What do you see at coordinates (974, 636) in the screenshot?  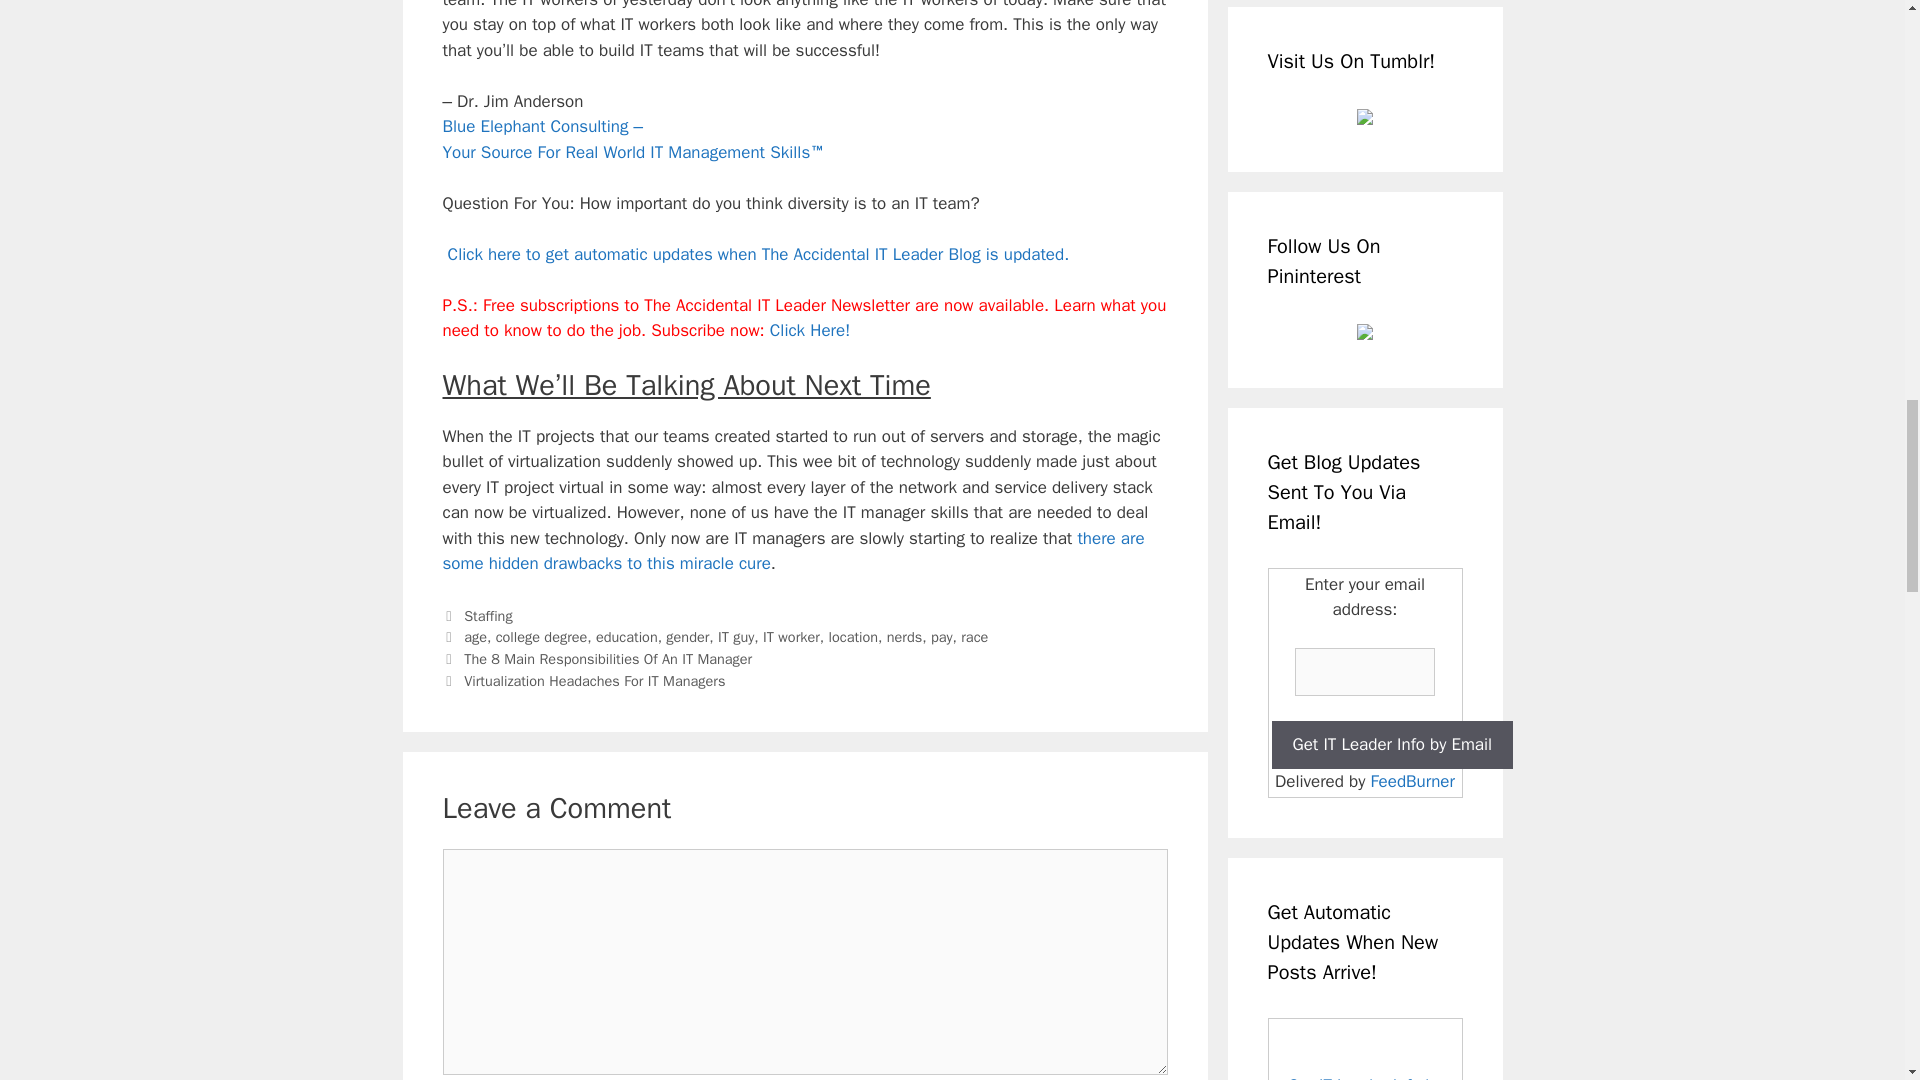 I see `race` at bounding box center [974, 636].